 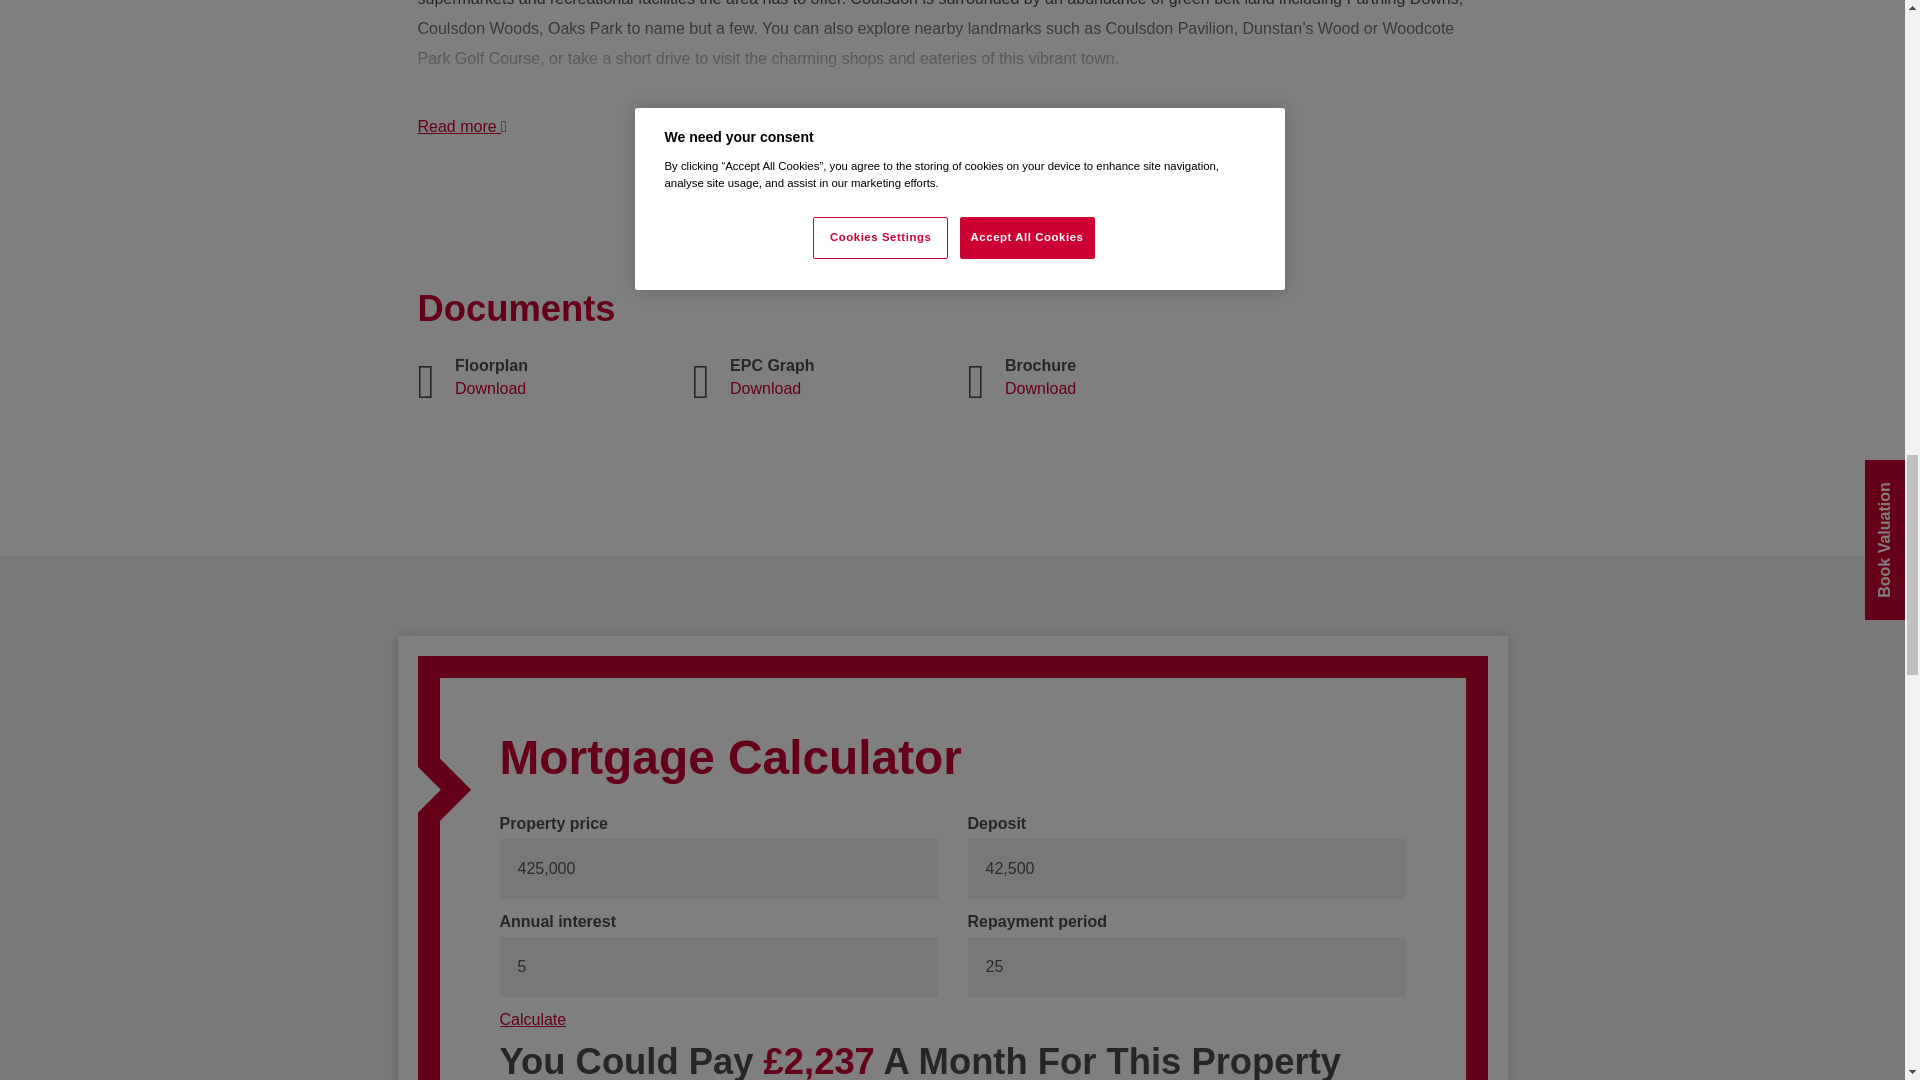 What do you see at coordinates (718, 966) in the screenshot?
I see `5` at bounding box center [718, 966].